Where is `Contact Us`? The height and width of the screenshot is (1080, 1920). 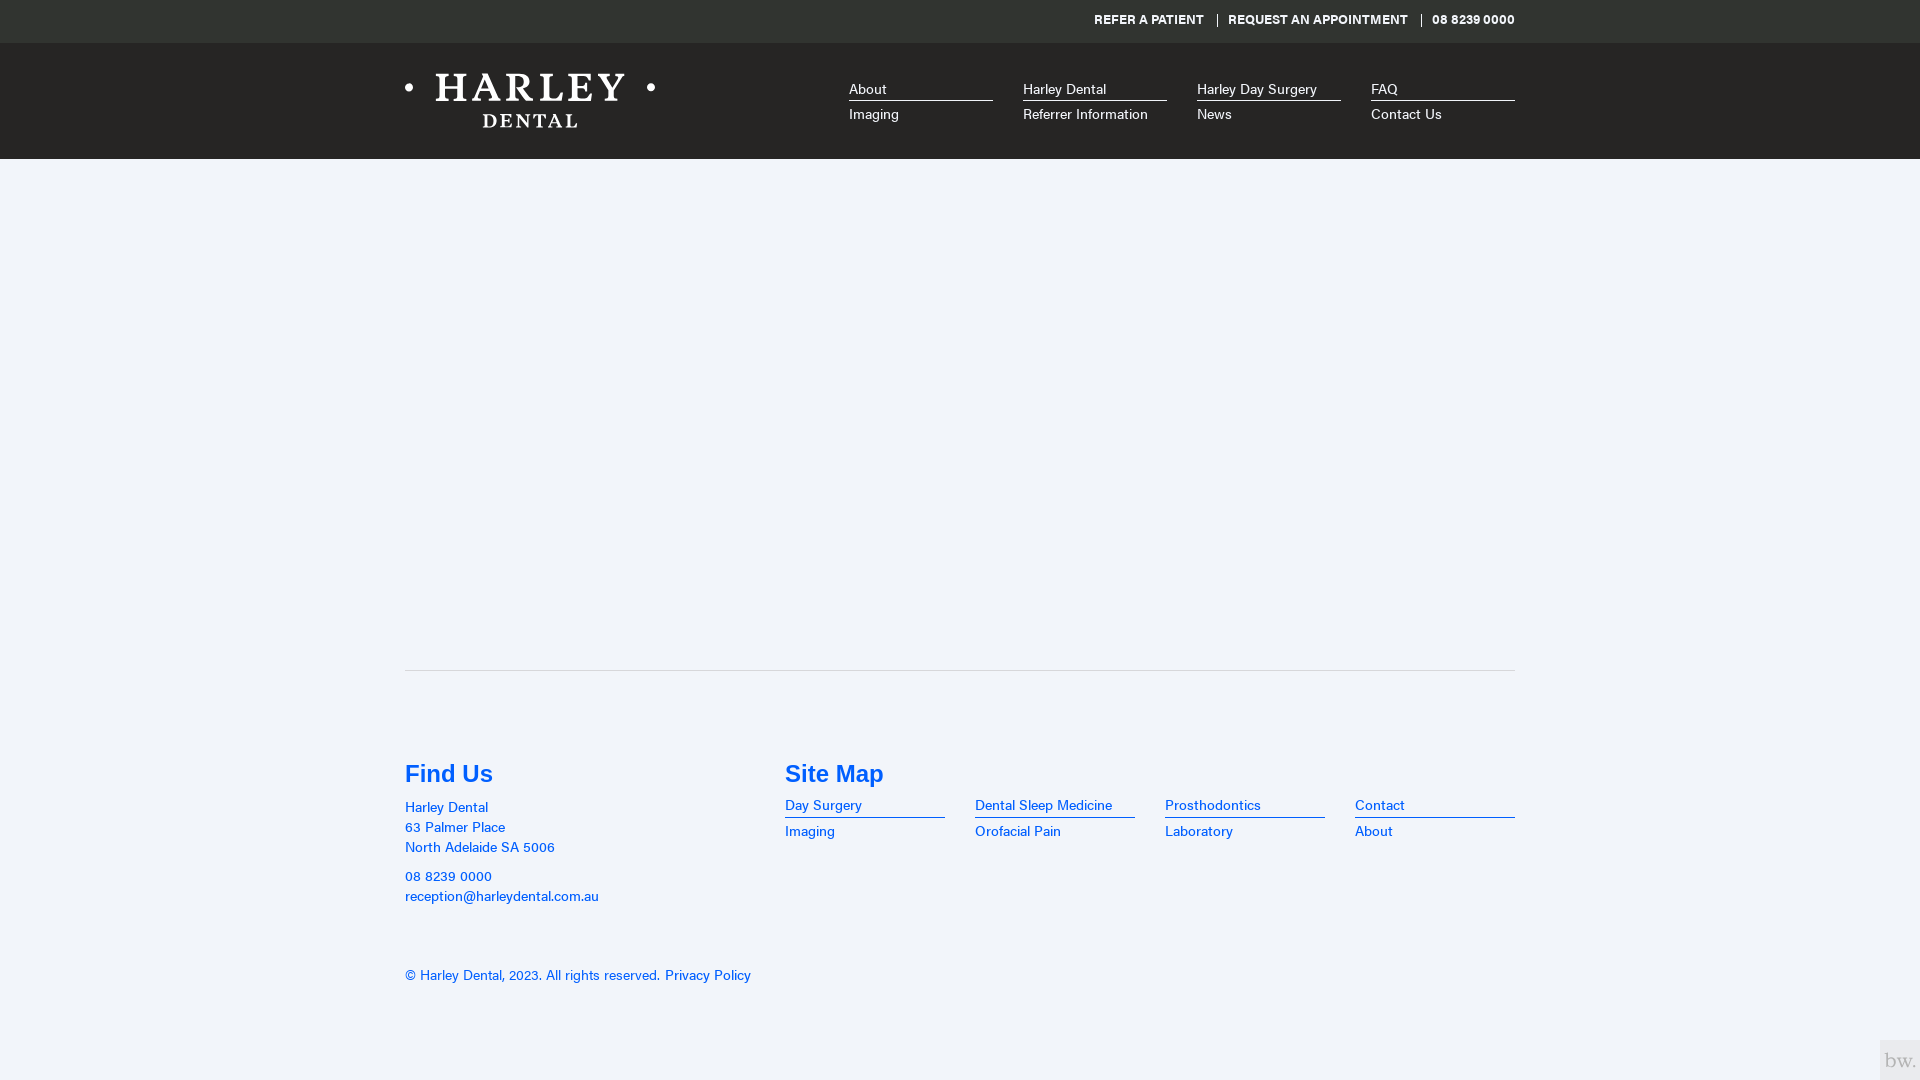
Contact Us is located at coordinates (1443, 114).